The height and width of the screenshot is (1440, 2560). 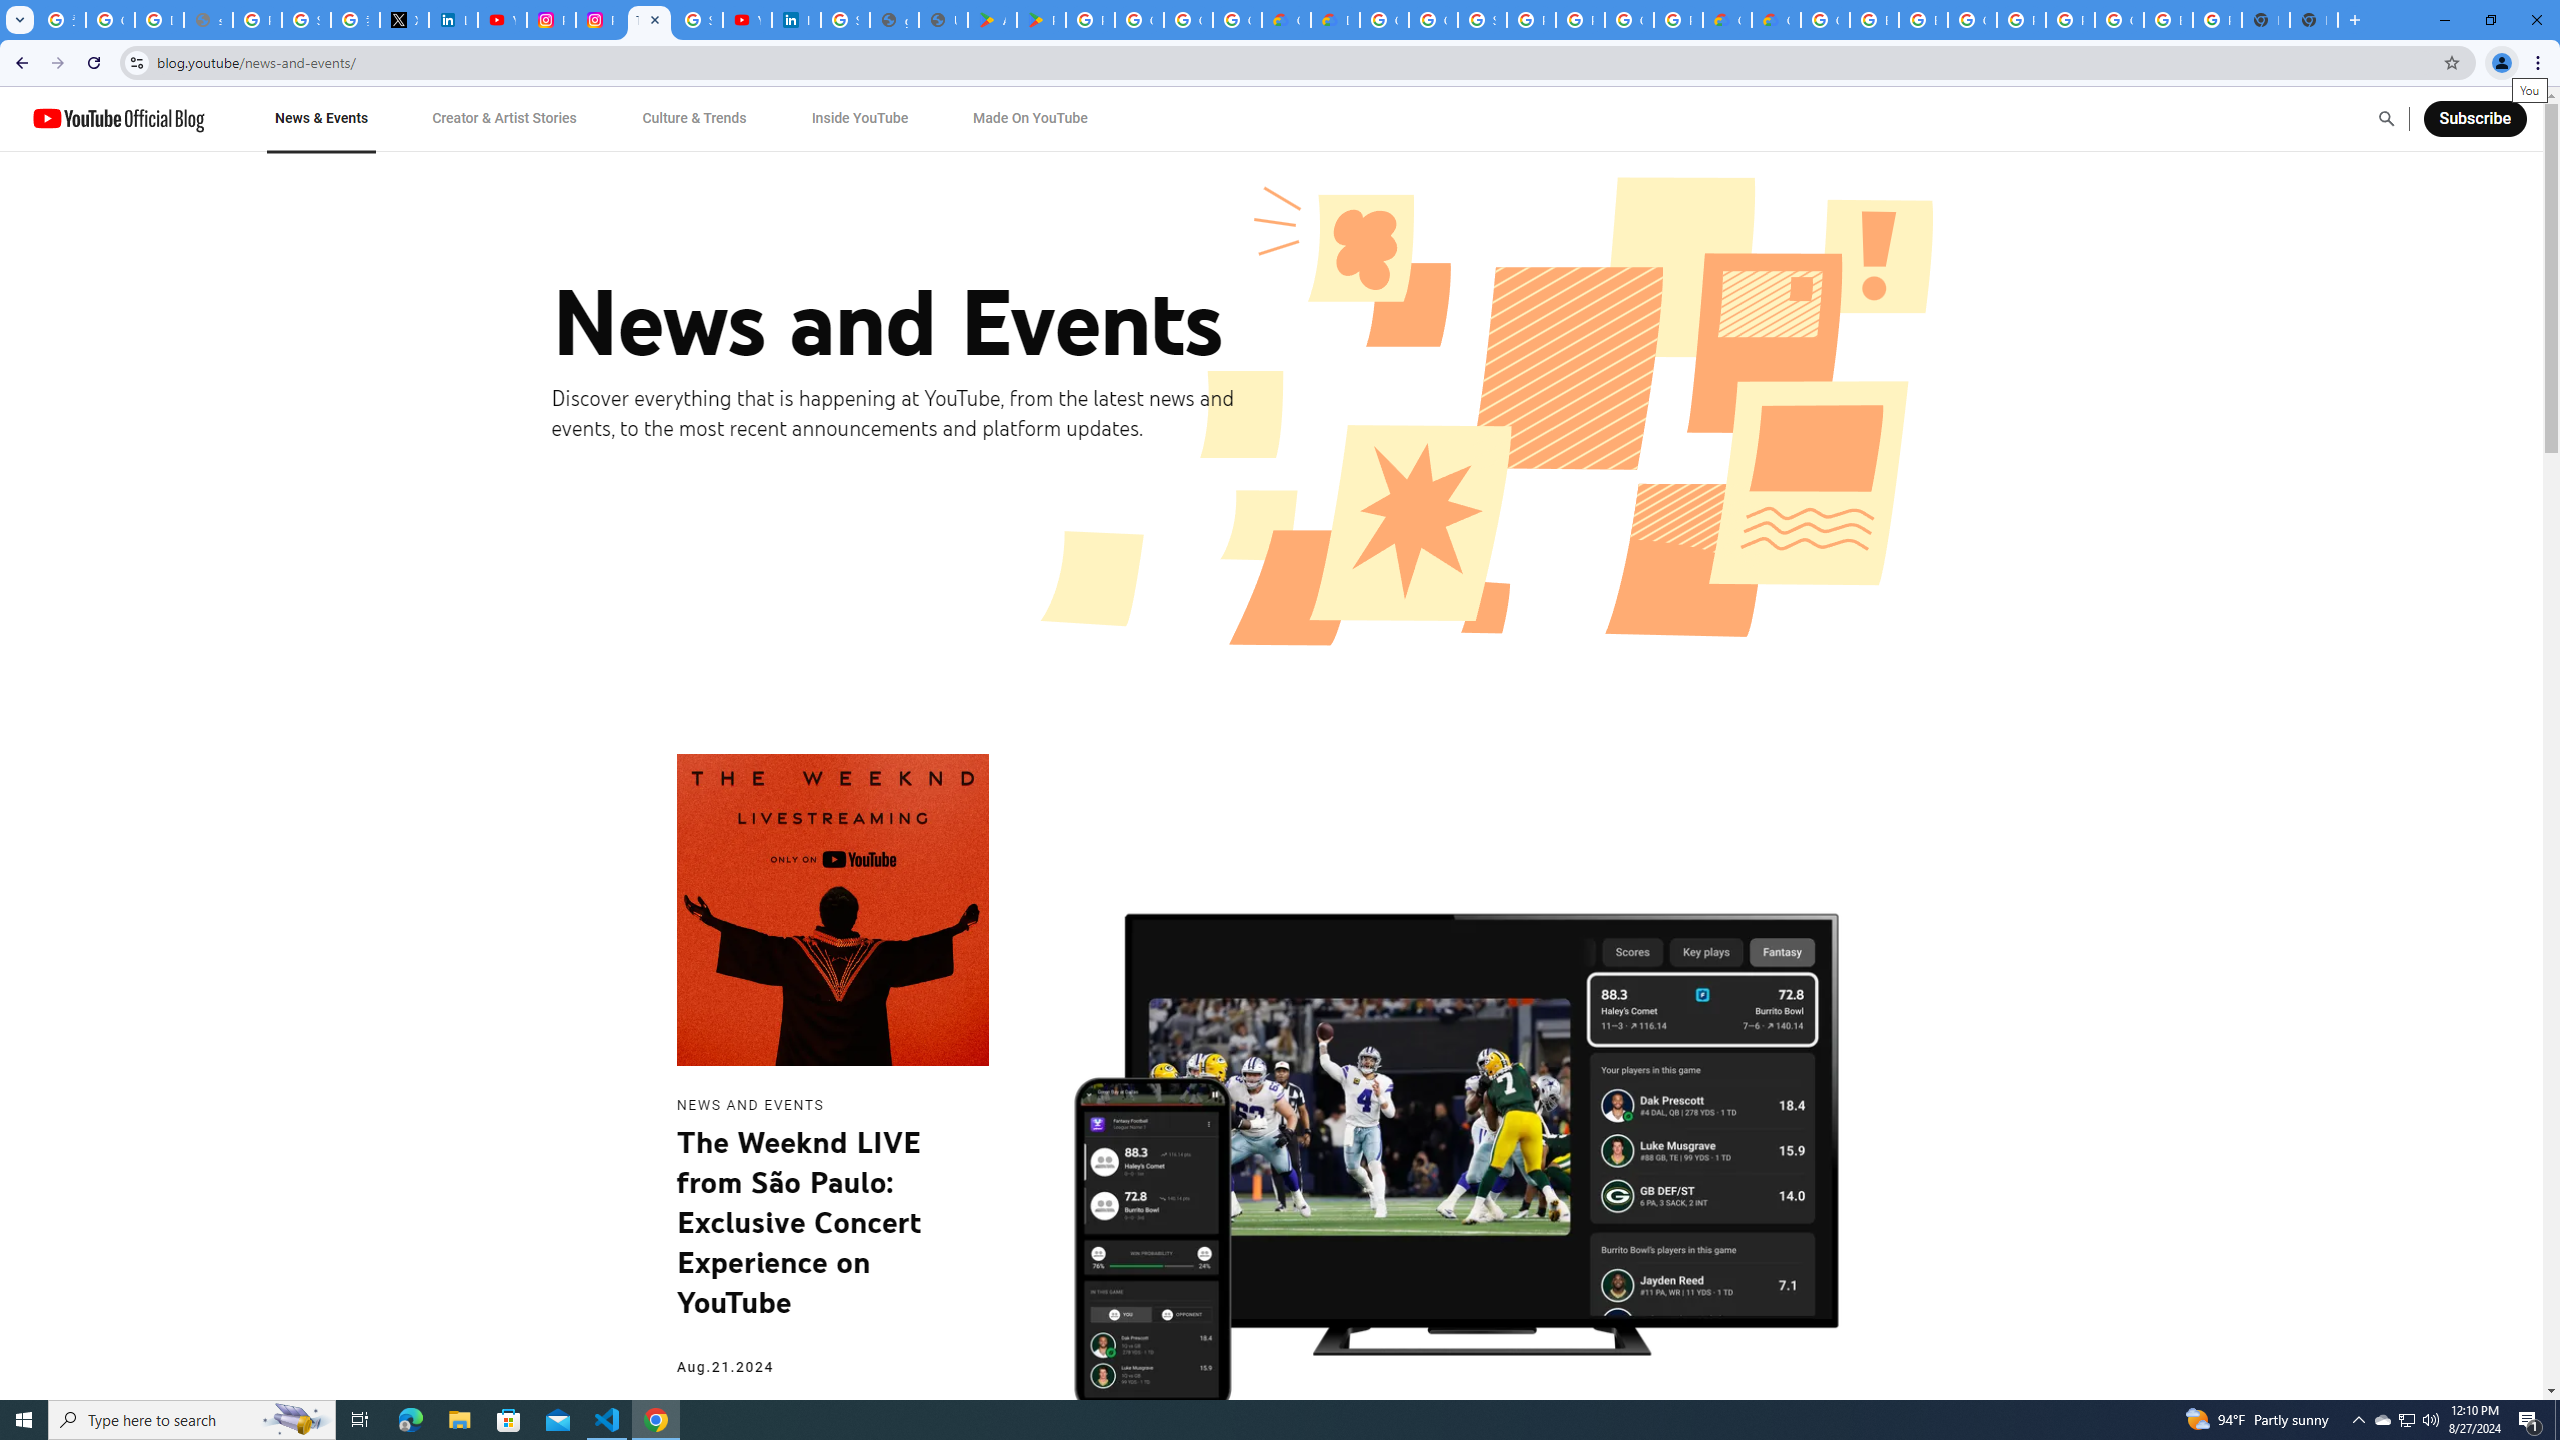 What do you see at coordinates (1384, 20) in the screenshot?
I see `Google Cloud Platform` at bounding box center [1384, 20].